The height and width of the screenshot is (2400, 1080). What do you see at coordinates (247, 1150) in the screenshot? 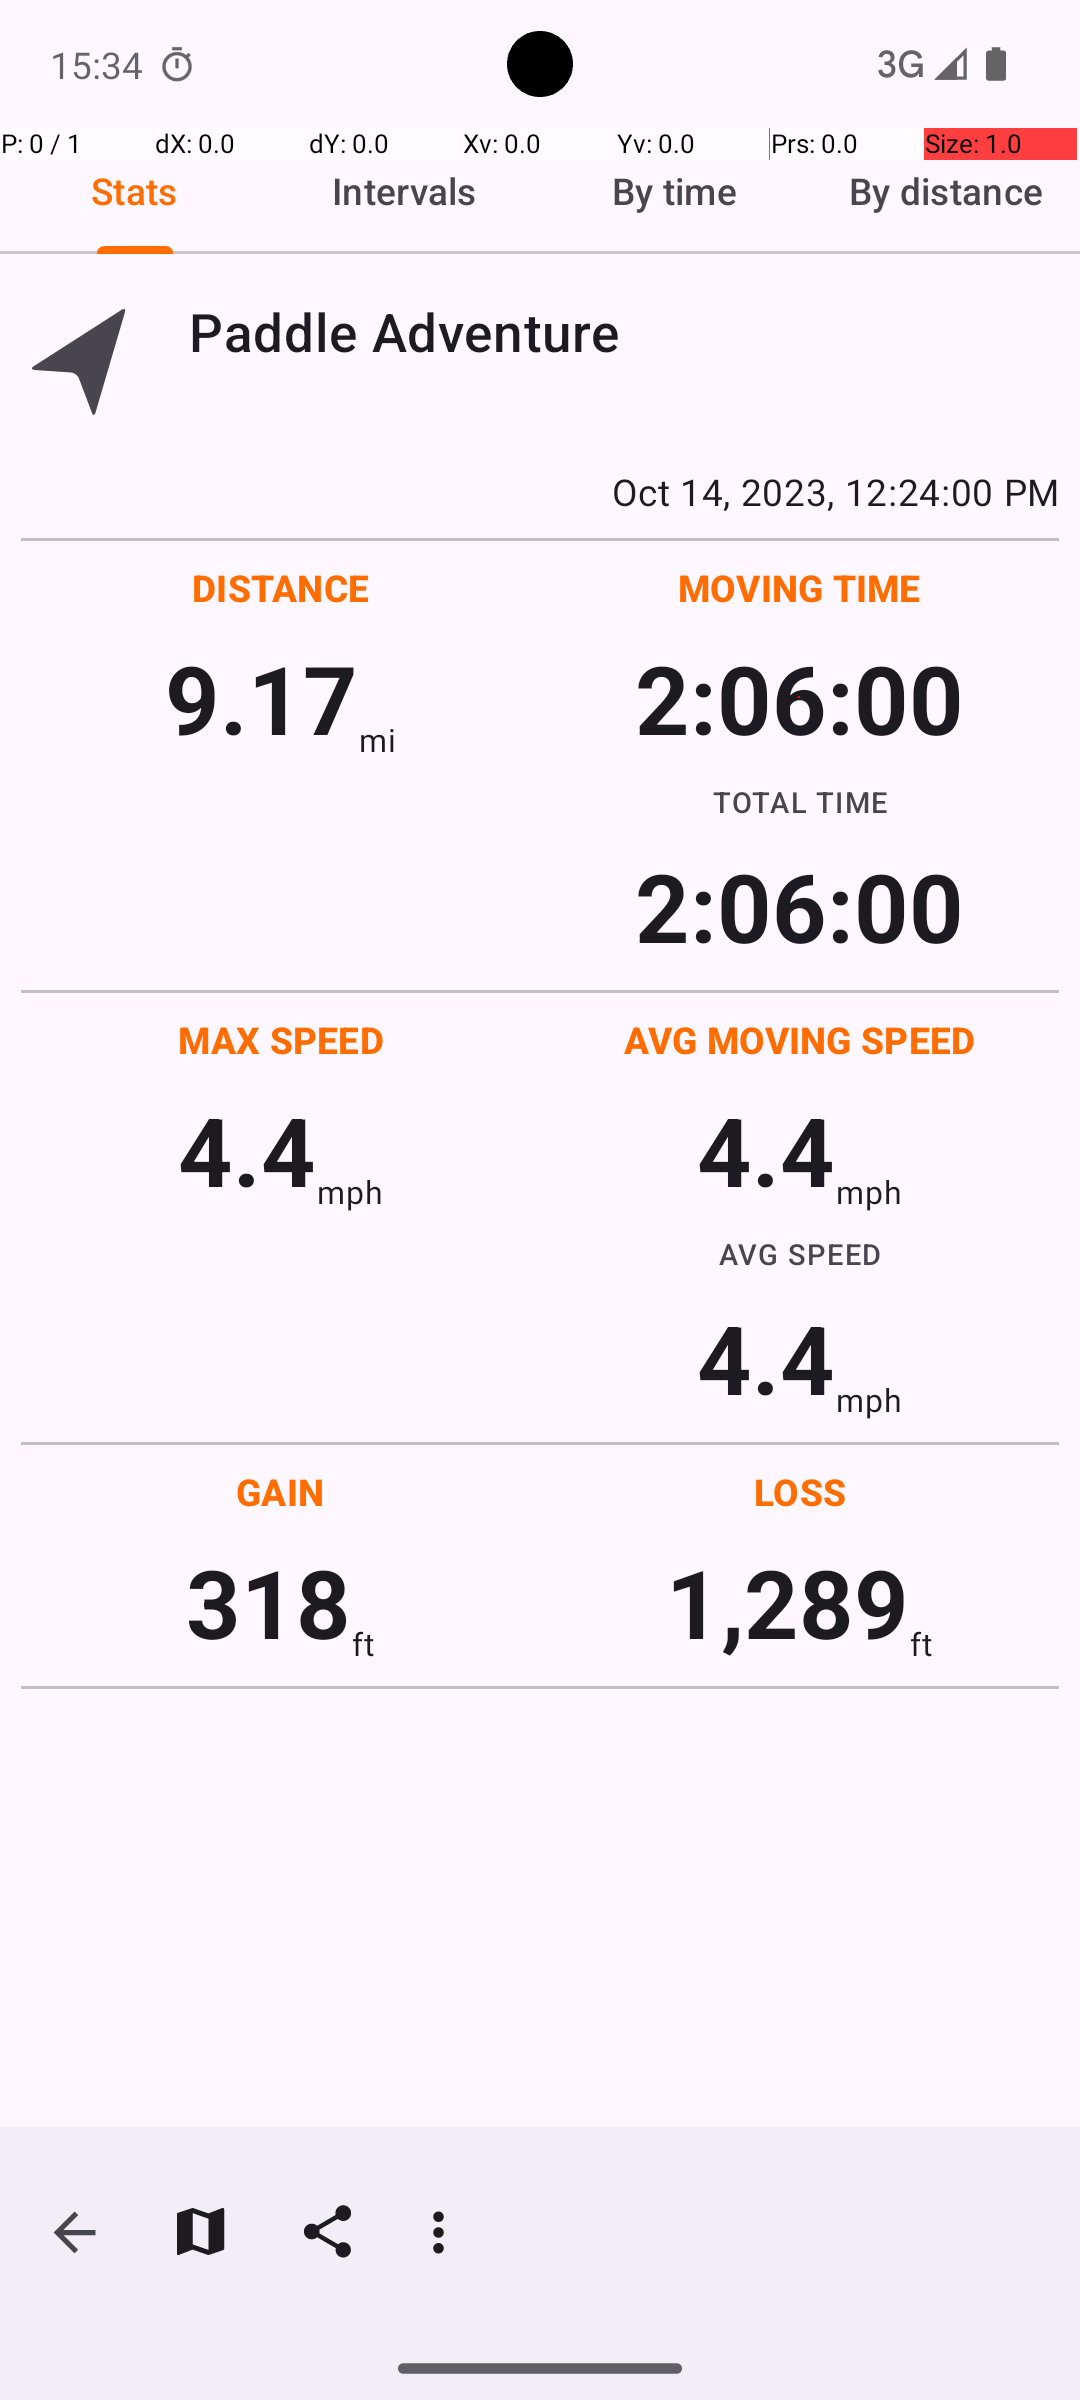
I see `4.4` at bounding box center [247, 1150].